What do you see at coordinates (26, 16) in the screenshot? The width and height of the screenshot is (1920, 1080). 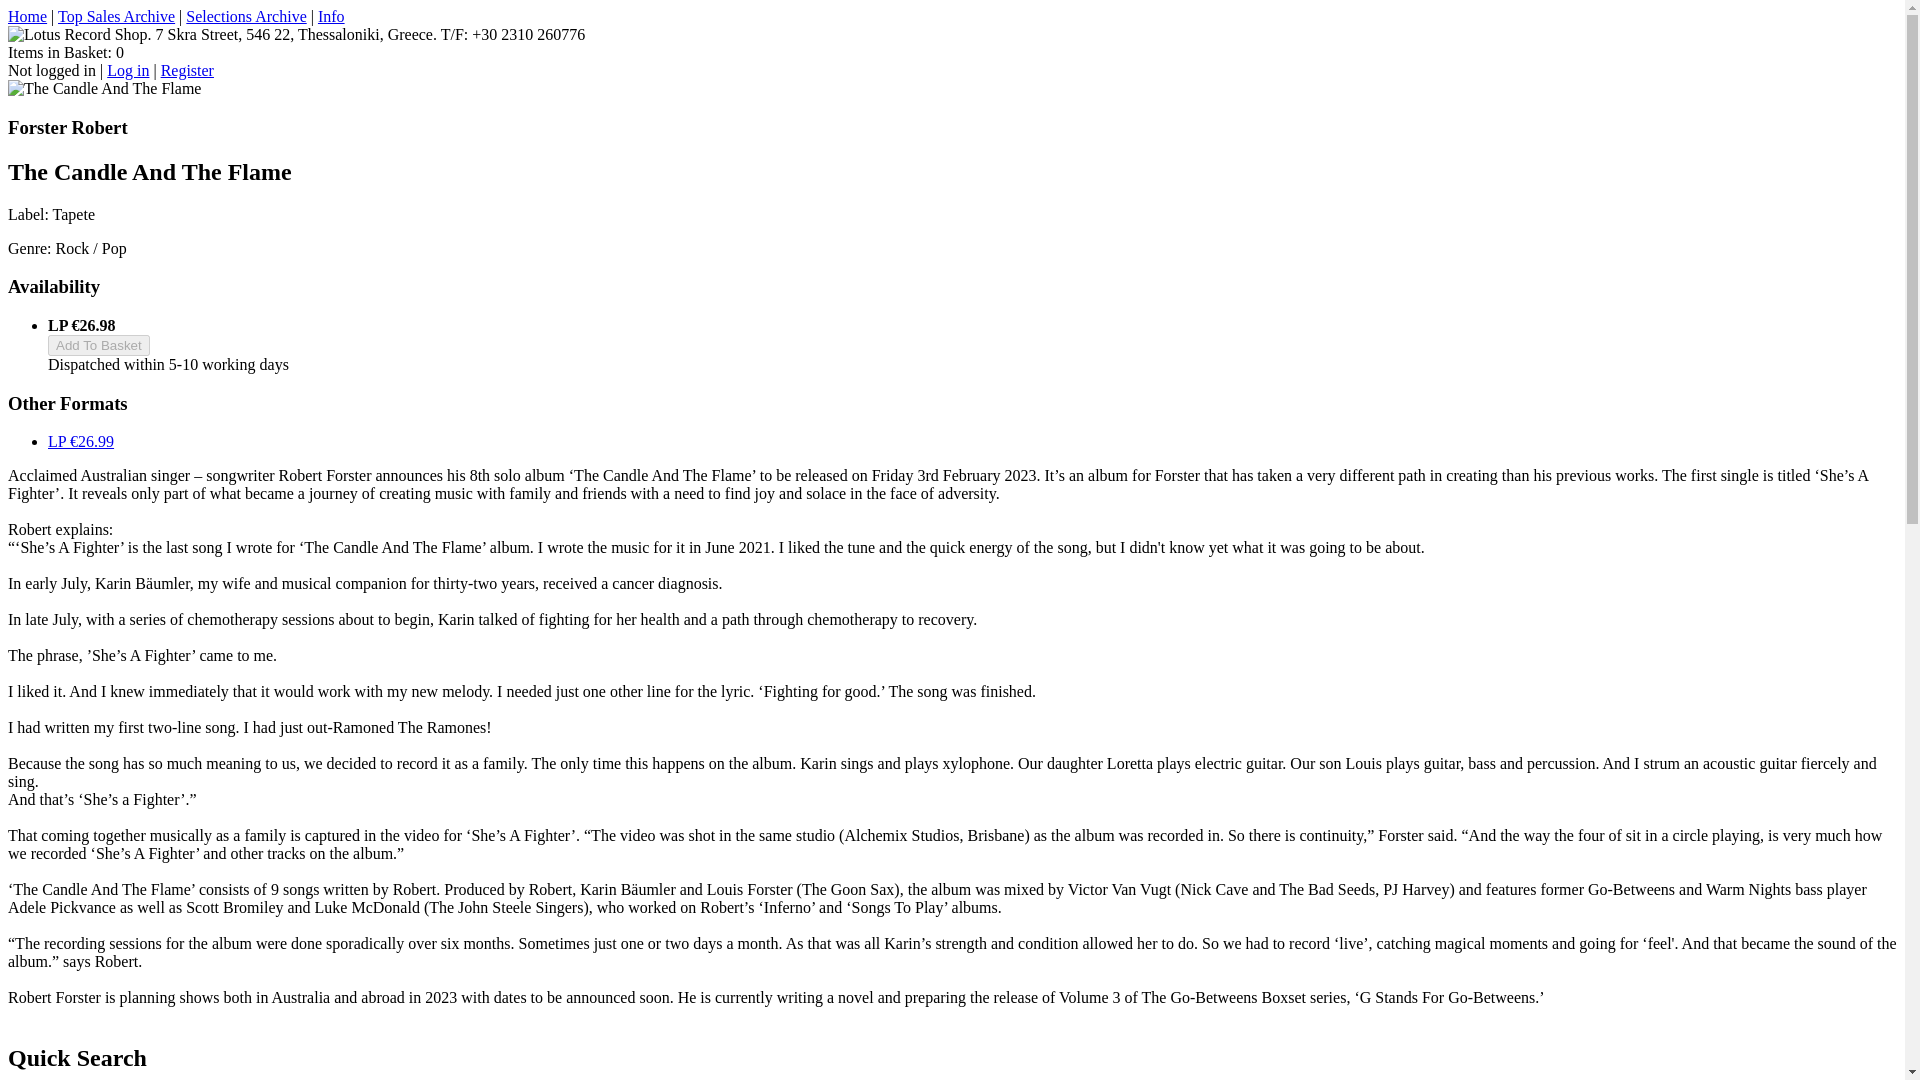 I see `Home` at bounding box center [26, 16].